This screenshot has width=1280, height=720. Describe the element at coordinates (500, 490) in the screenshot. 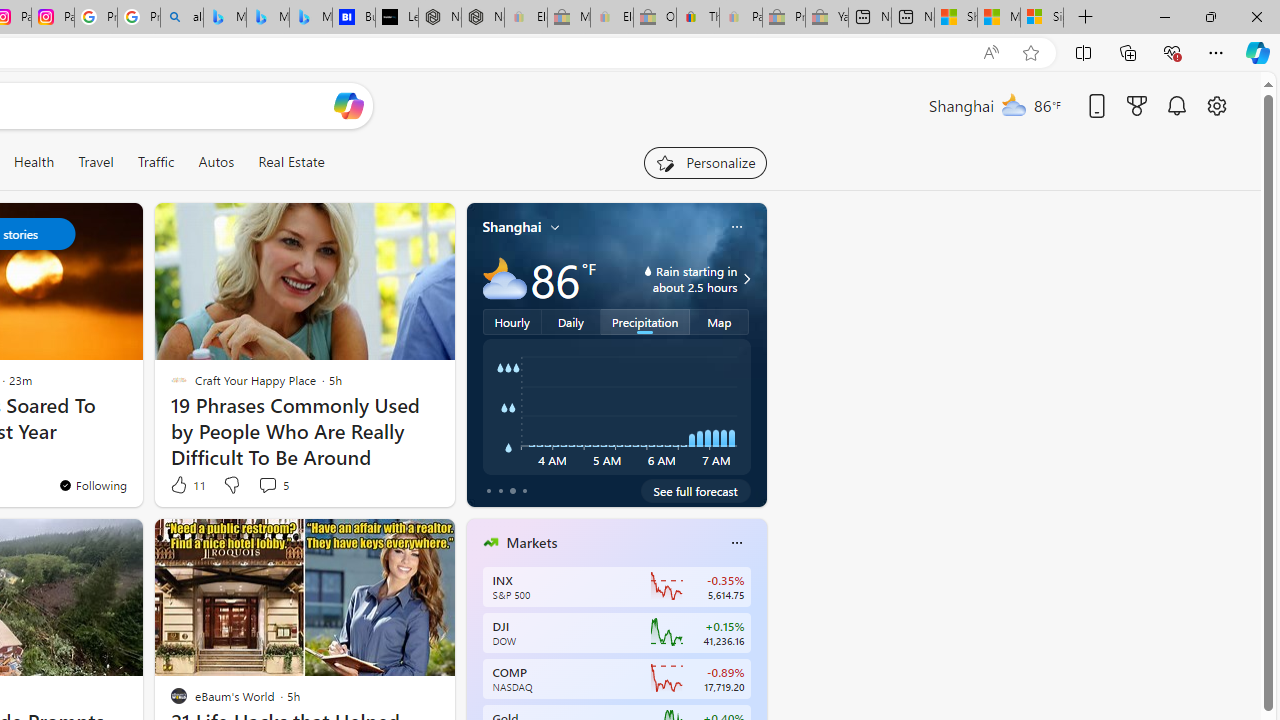

I see `tab-1` at that location.